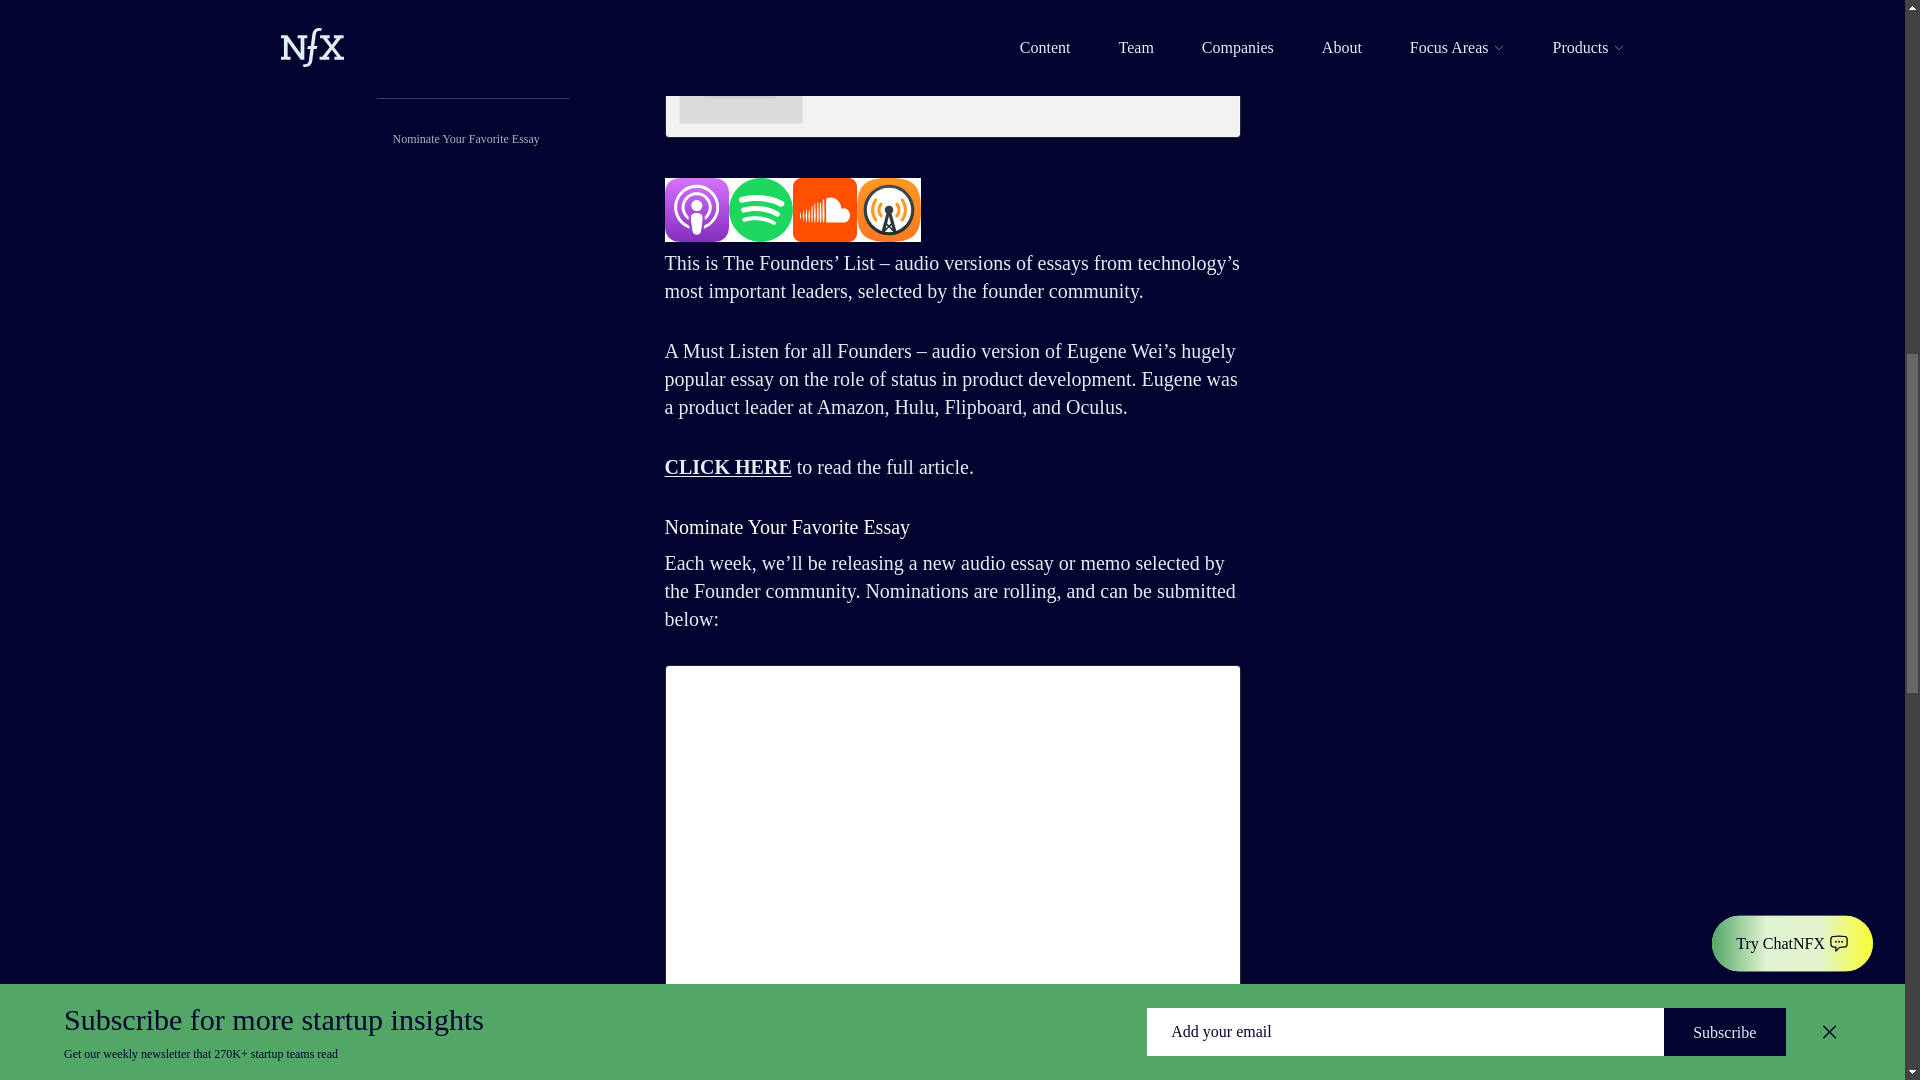 This screenshot has width=1920, height=1080. What do you see at coordinates (759, 210) in the screenshot?
I see `Spotify` at bounding box center [759, 210].